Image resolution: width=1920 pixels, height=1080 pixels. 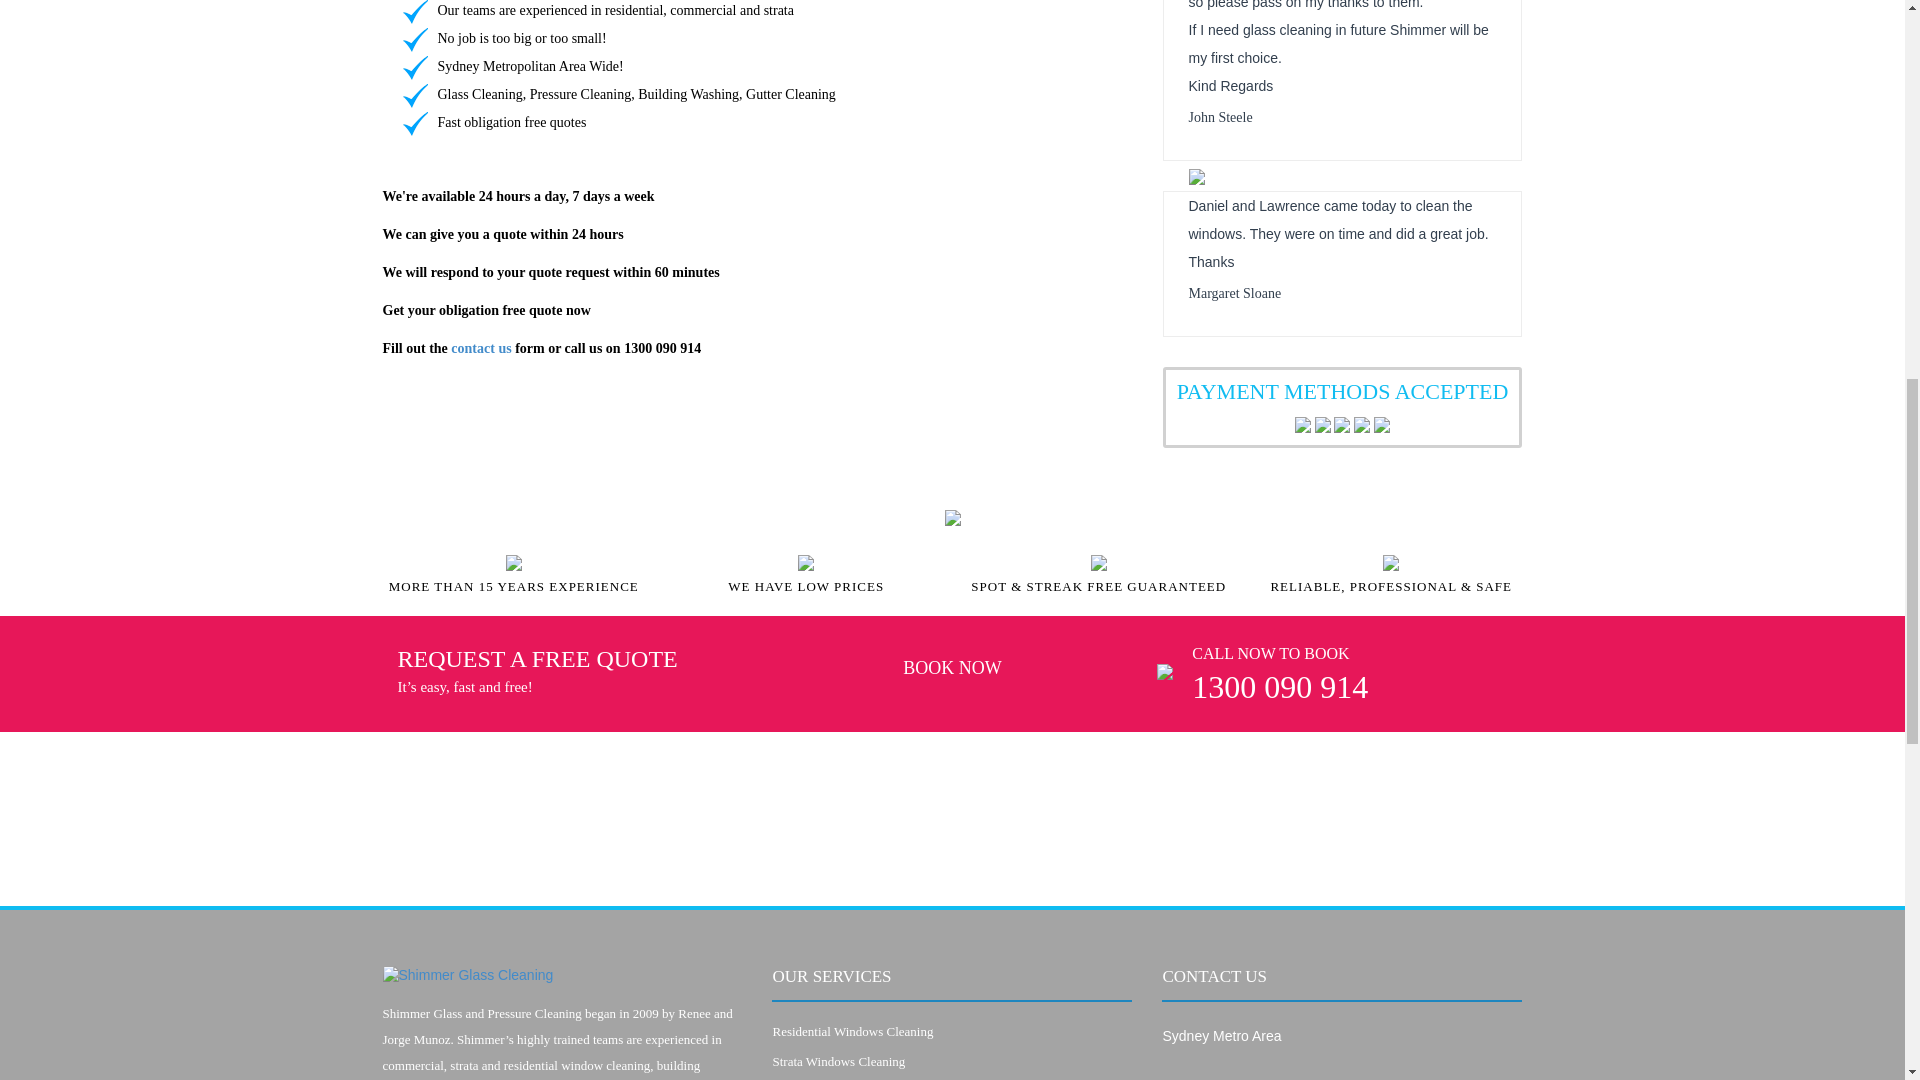 What do you see at coordinates (480, 348) in the screenshot?
I see `contact us` at bounding box center [480, 348].